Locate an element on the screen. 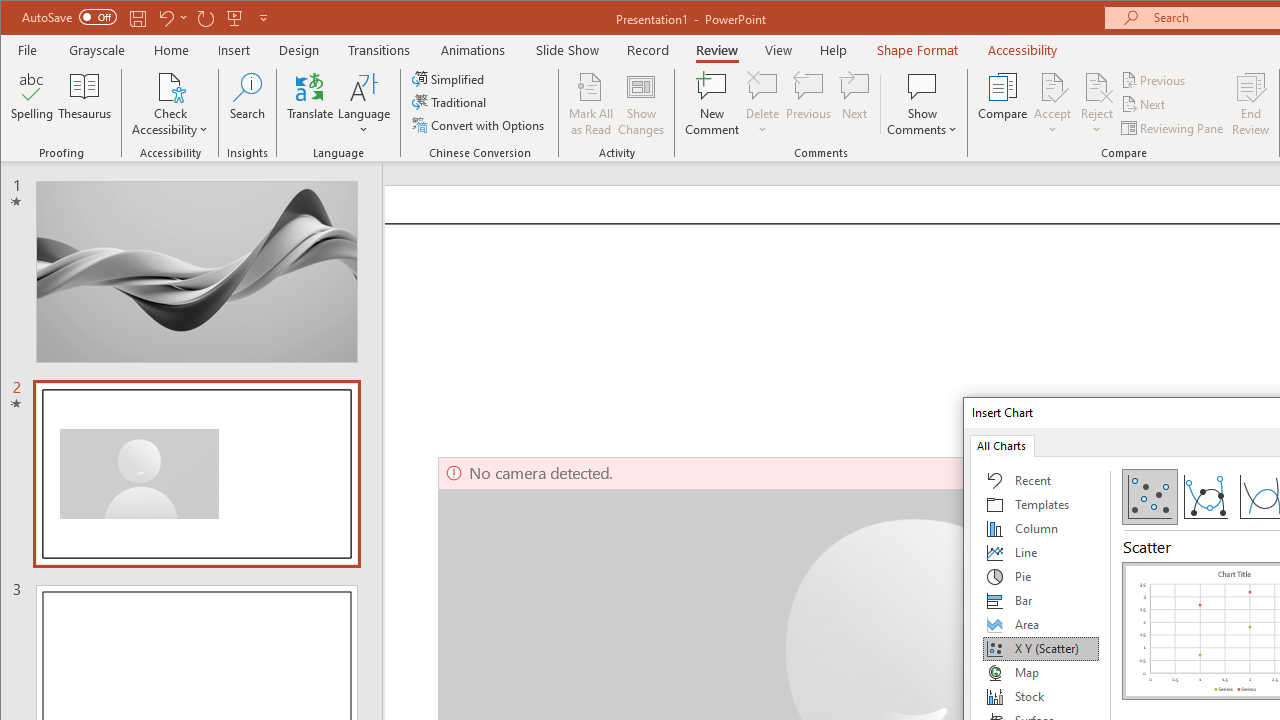 This screenshot has width=1280, height=720. Delete is located at coordinates (762, 86).